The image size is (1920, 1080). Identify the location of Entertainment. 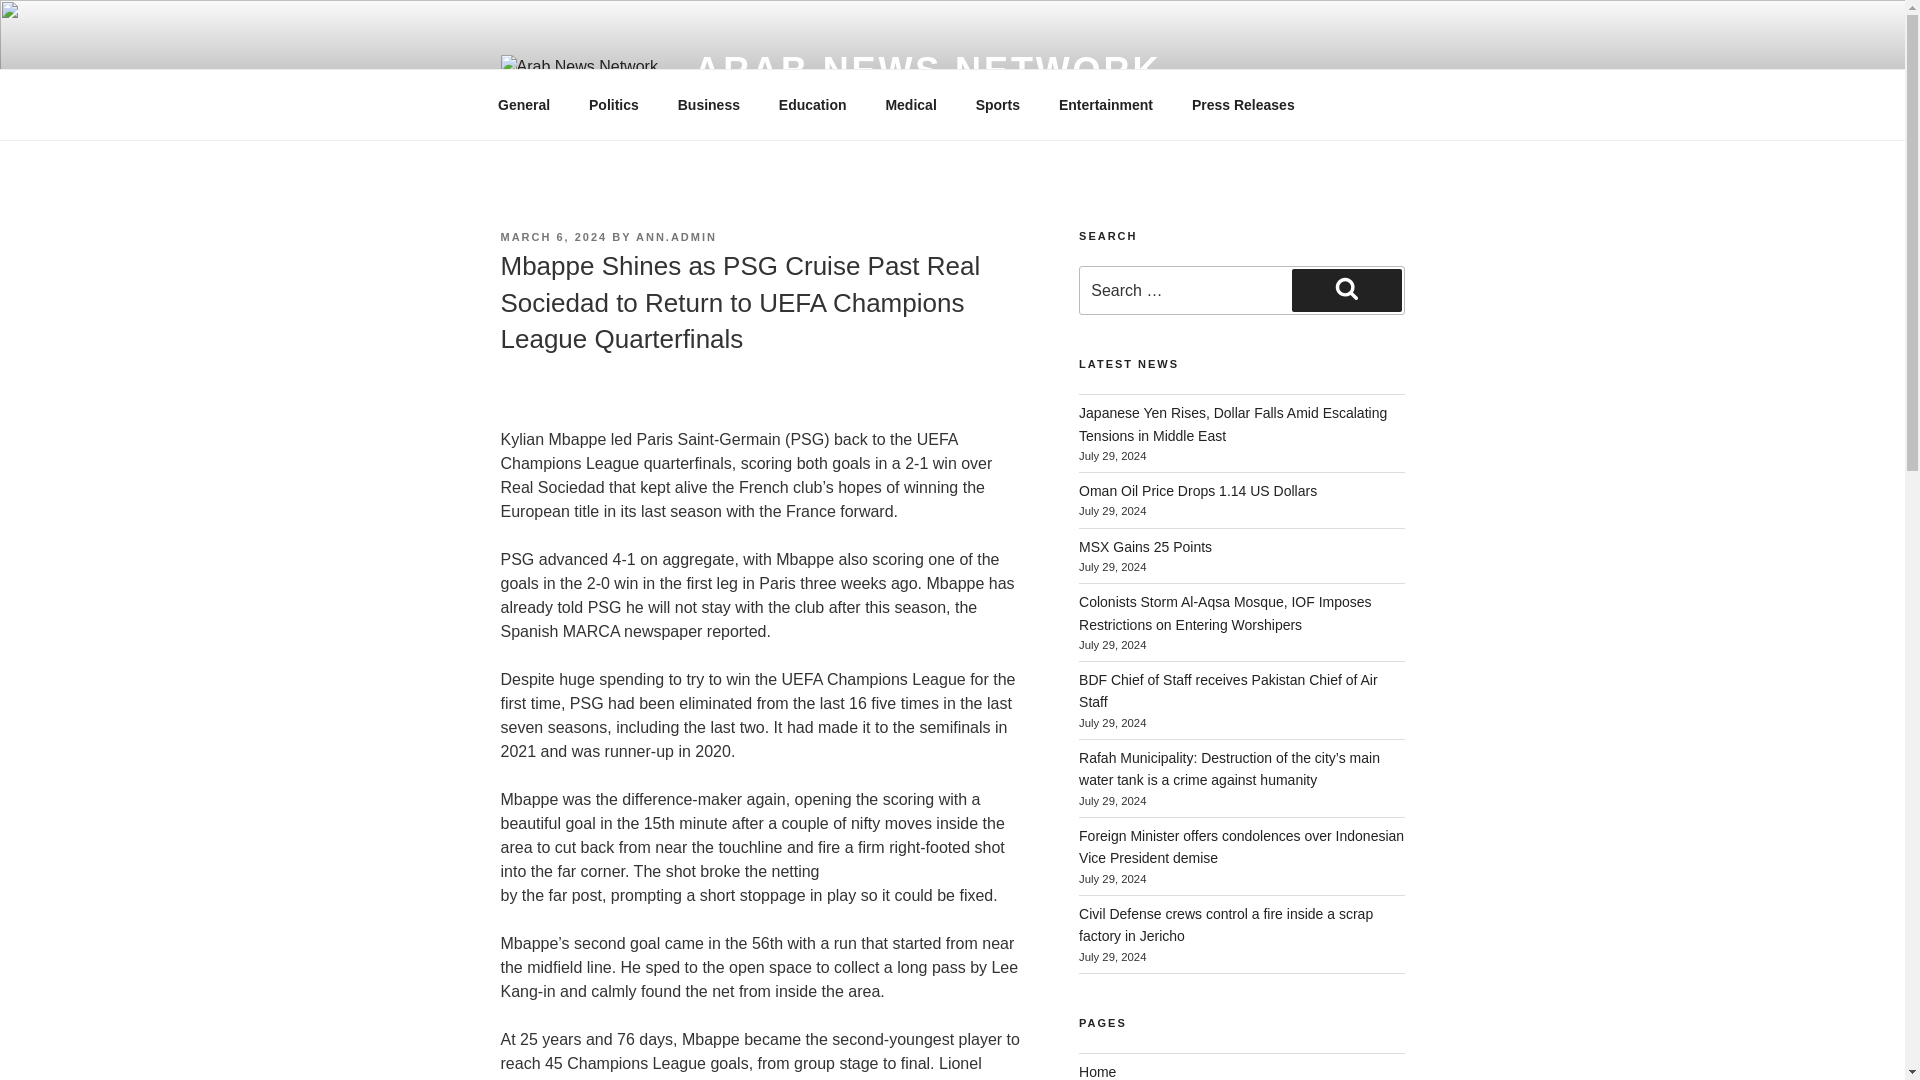
(1104, 104).